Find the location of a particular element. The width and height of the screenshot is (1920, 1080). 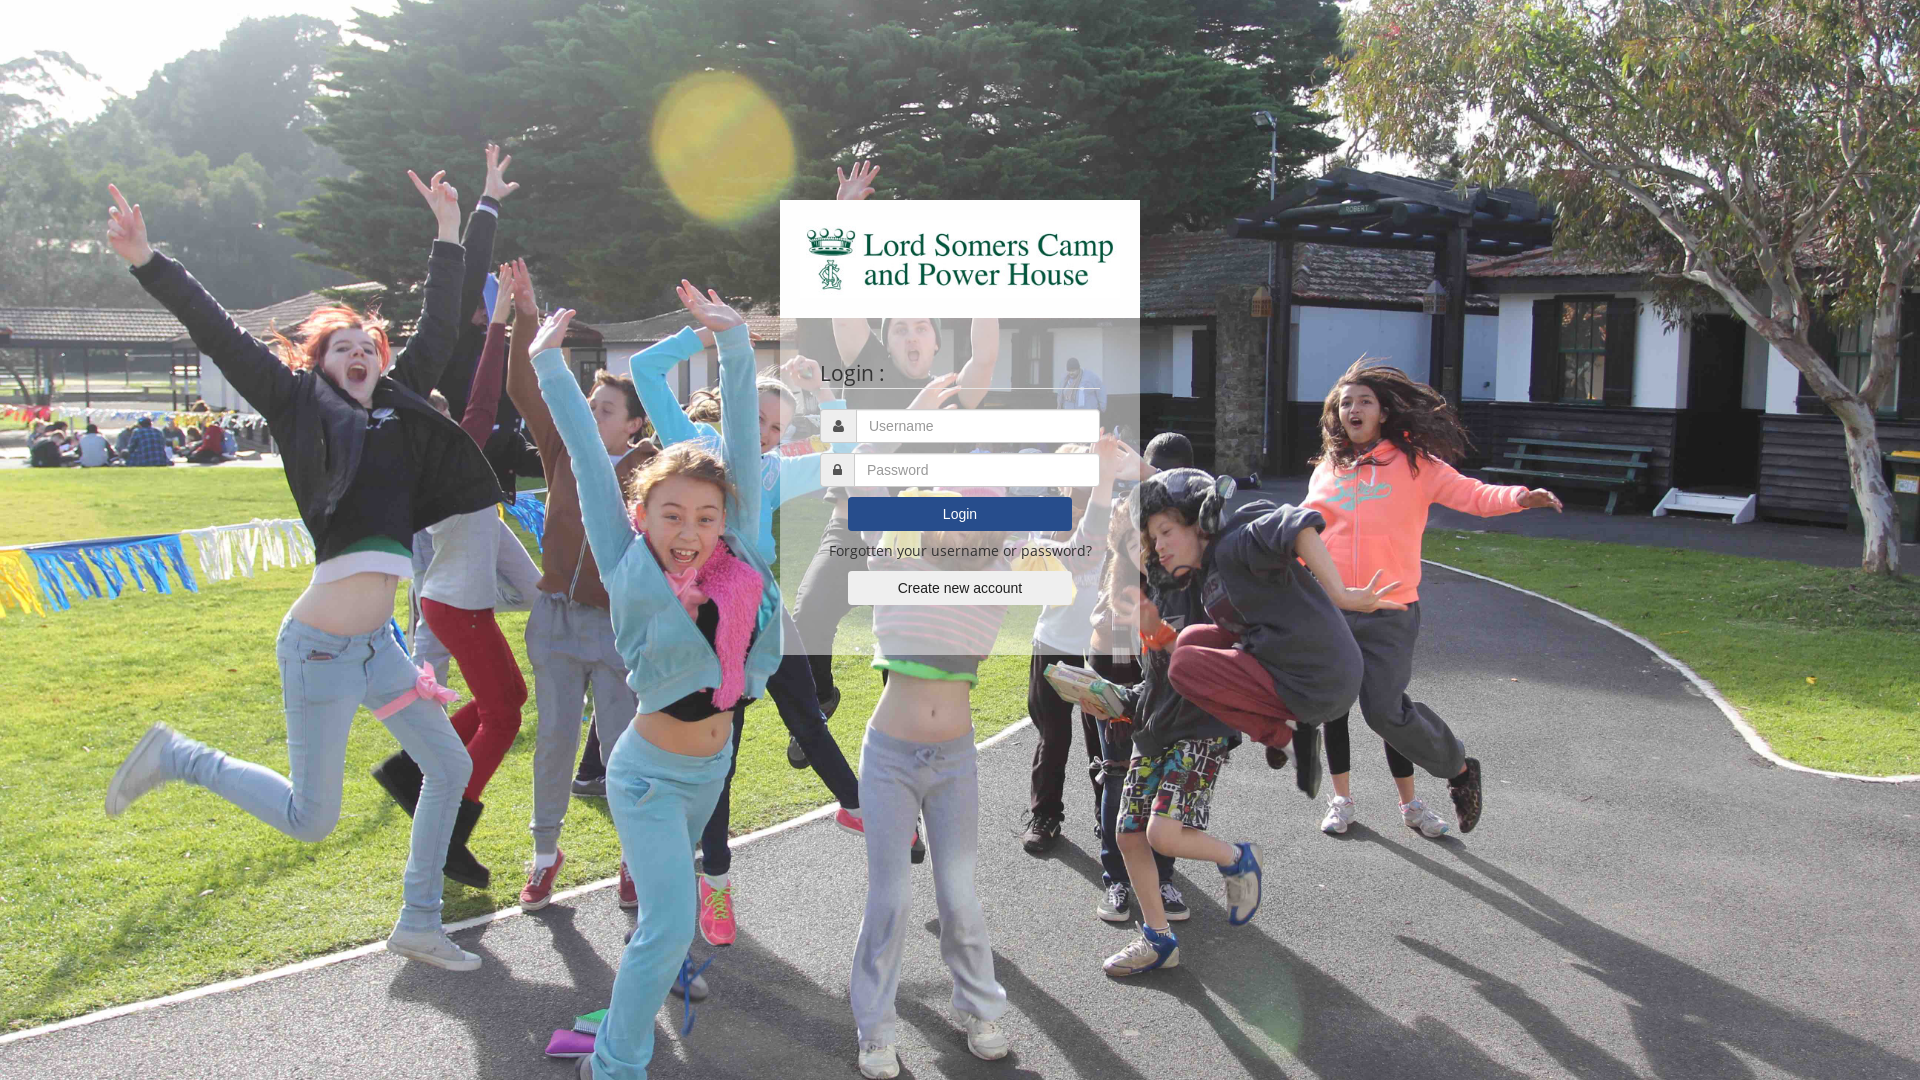

Login is located at coordinates (960, 514).